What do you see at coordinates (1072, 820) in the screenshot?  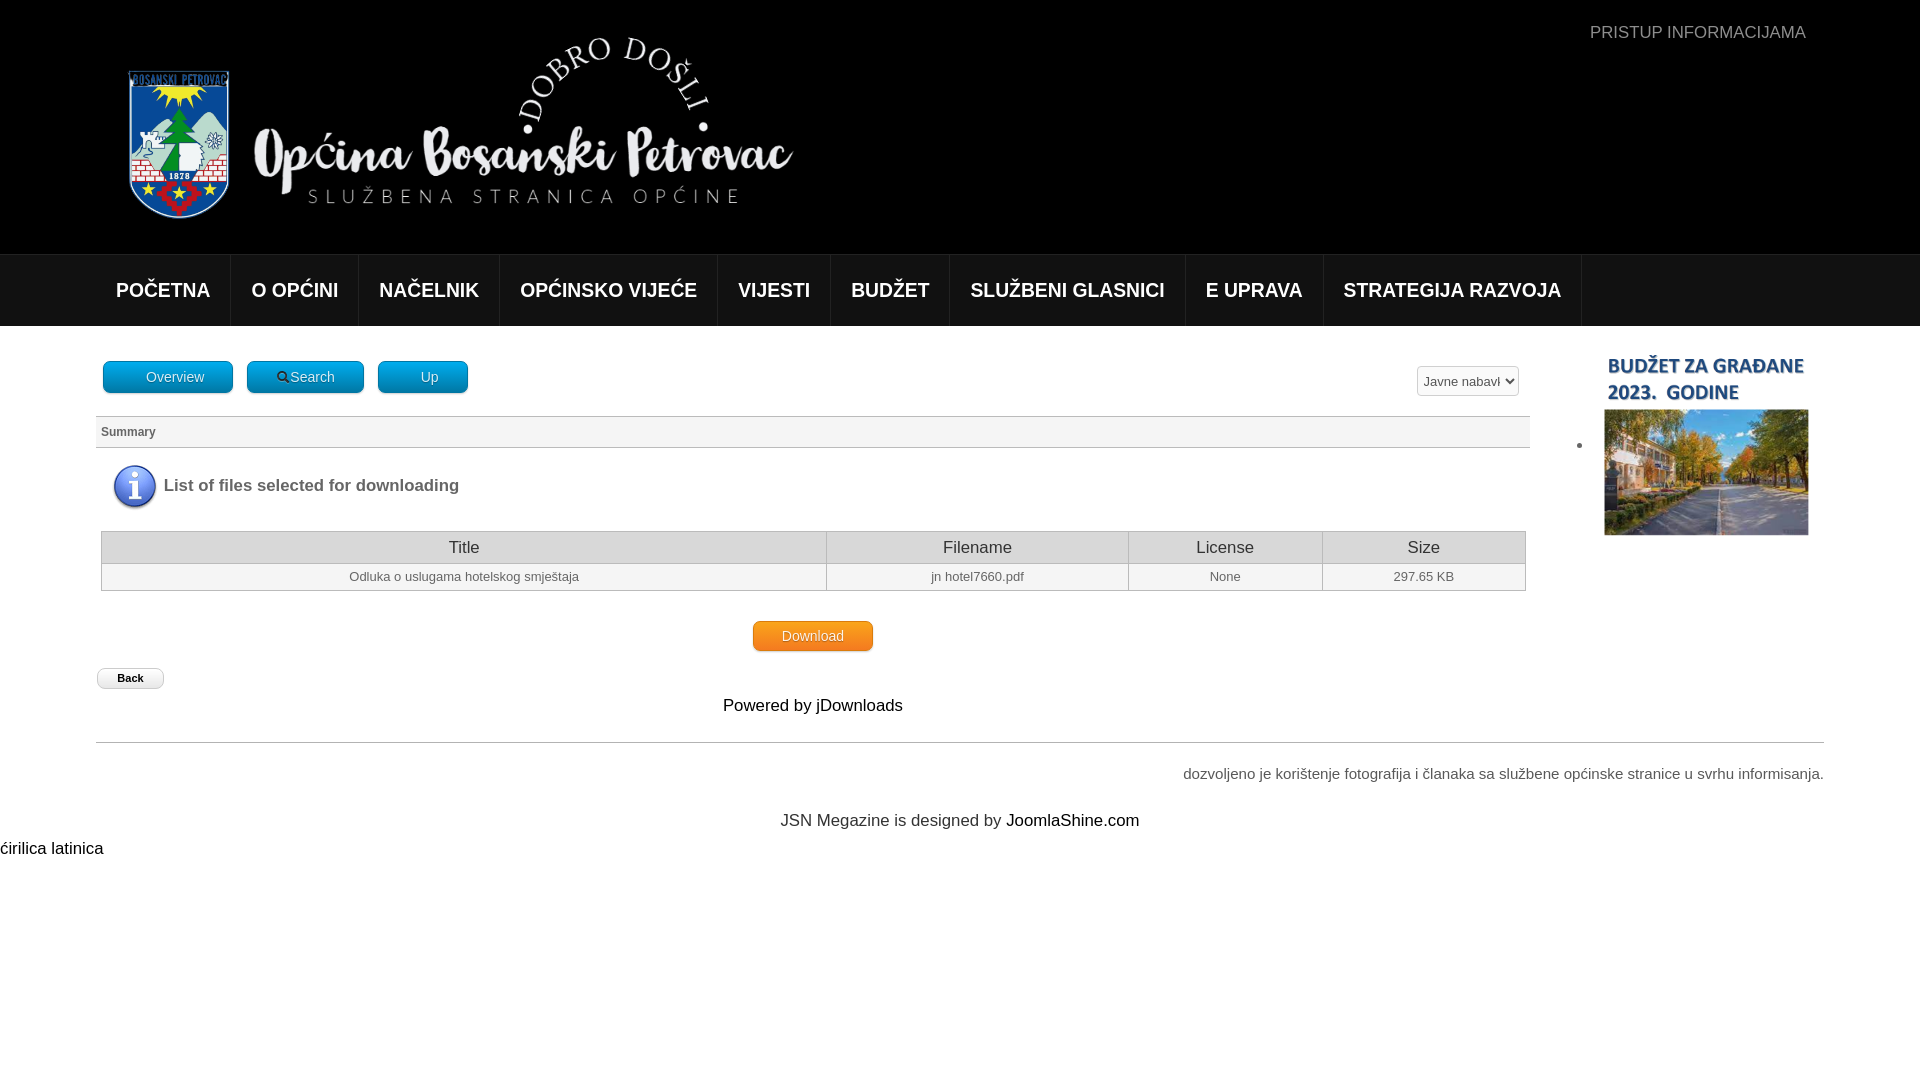 I see `JoomlaShine.com` at bounding box center [1072, 820].